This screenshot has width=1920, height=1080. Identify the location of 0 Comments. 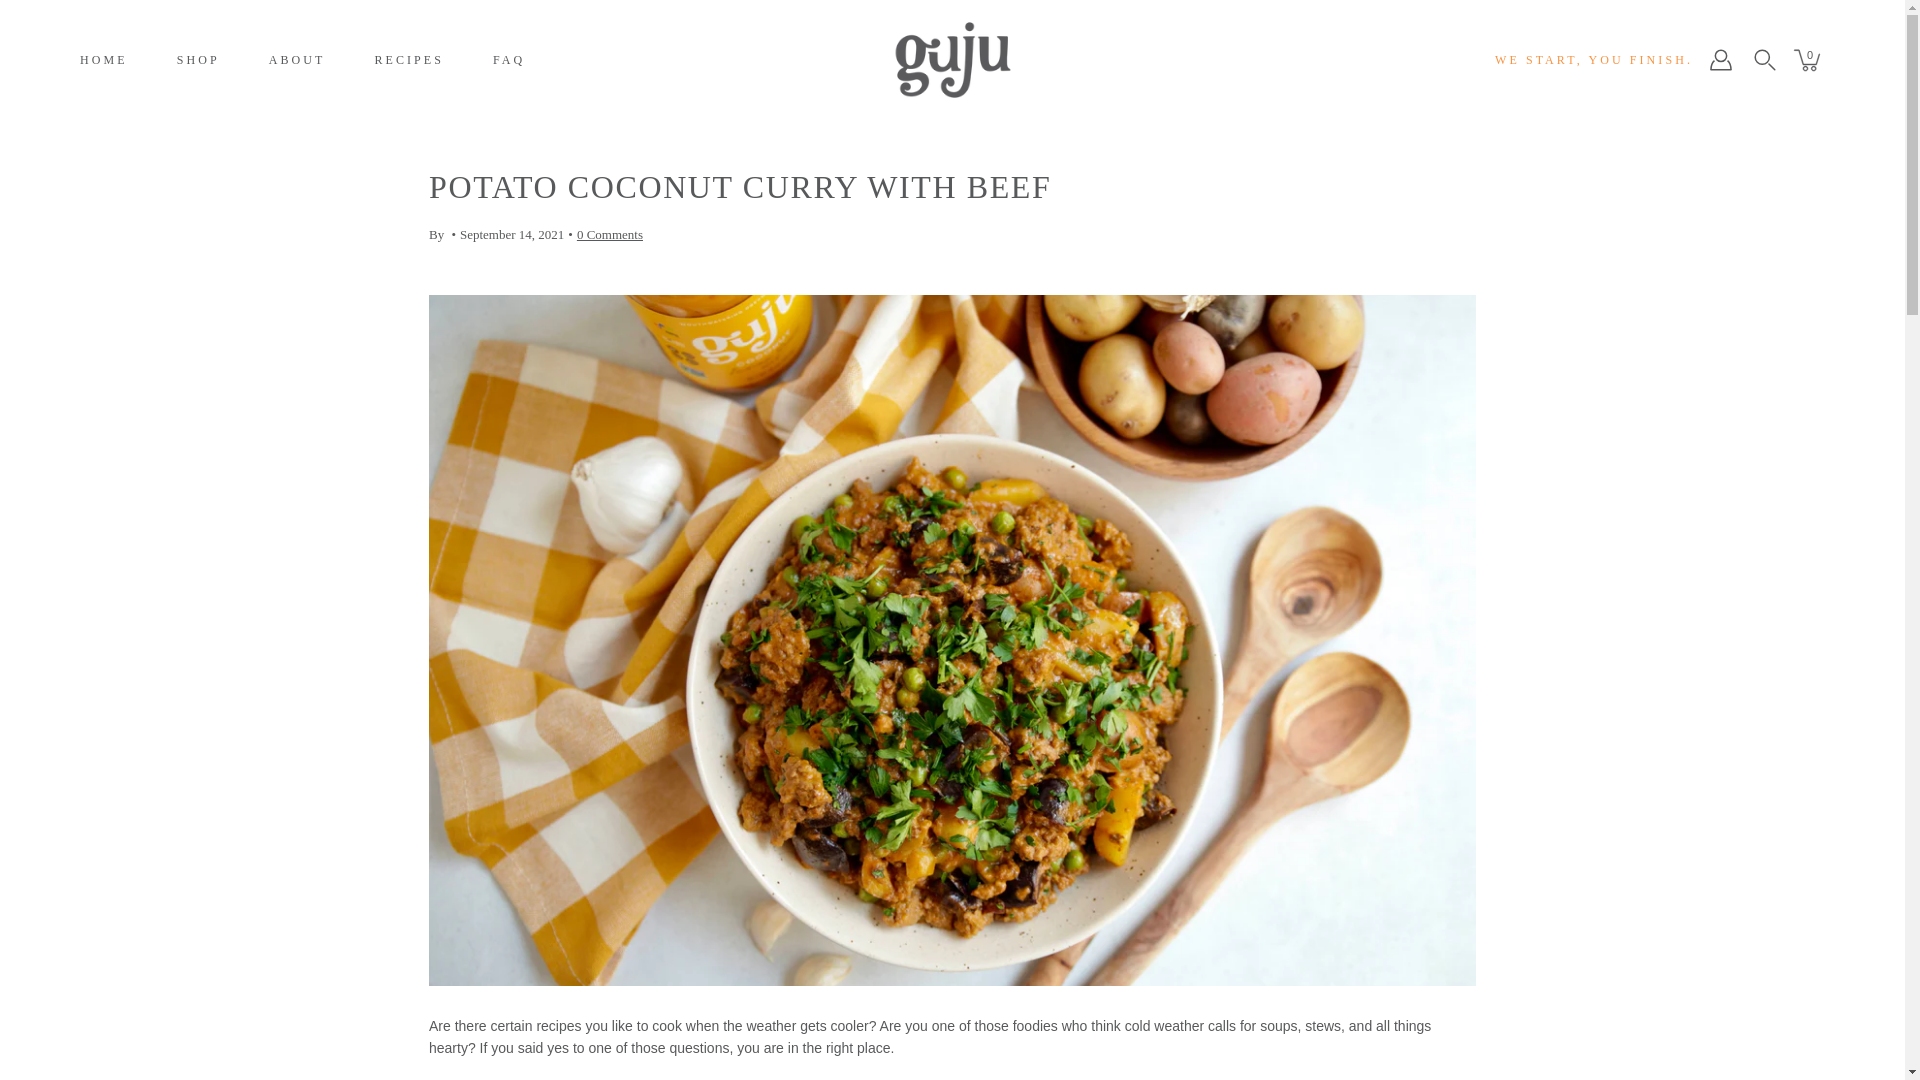
(610, 234).